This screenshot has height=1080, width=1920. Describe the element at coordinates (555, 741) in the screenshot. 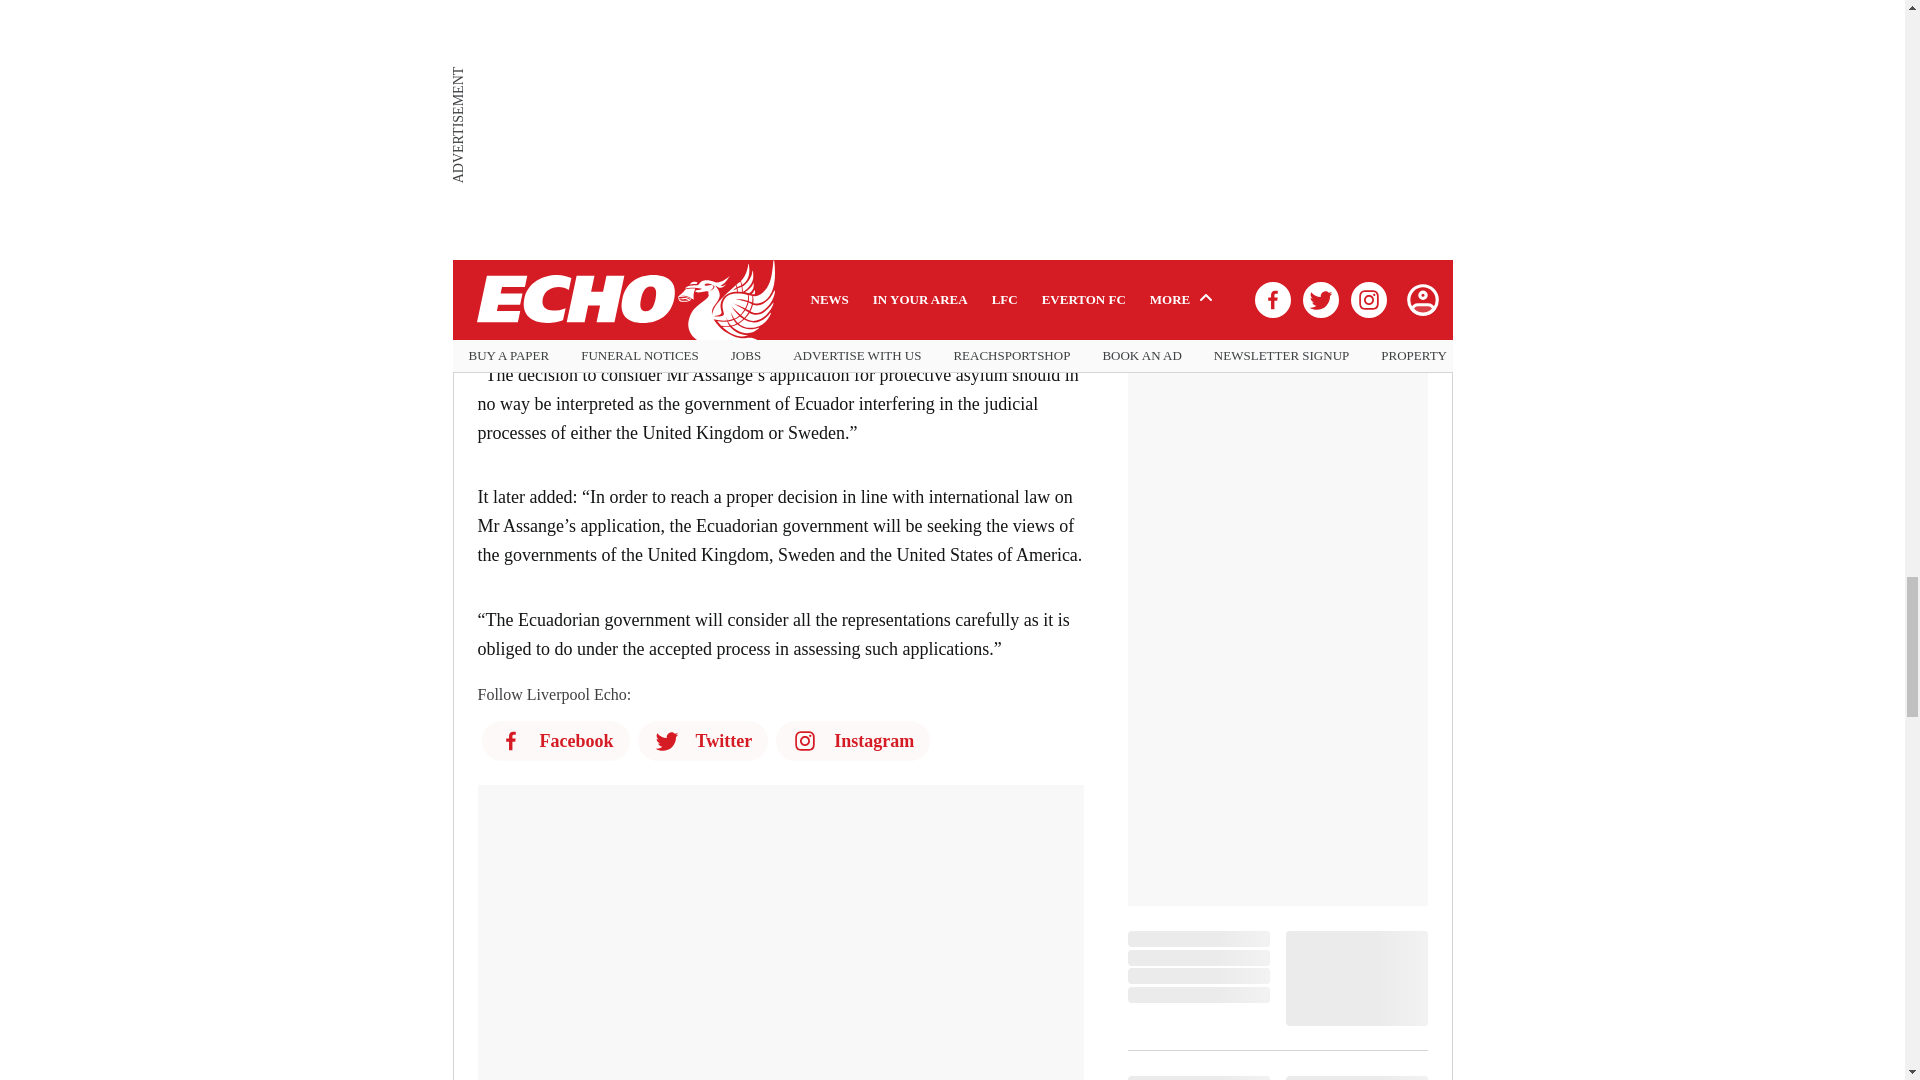

I see `Facebook` at that location.